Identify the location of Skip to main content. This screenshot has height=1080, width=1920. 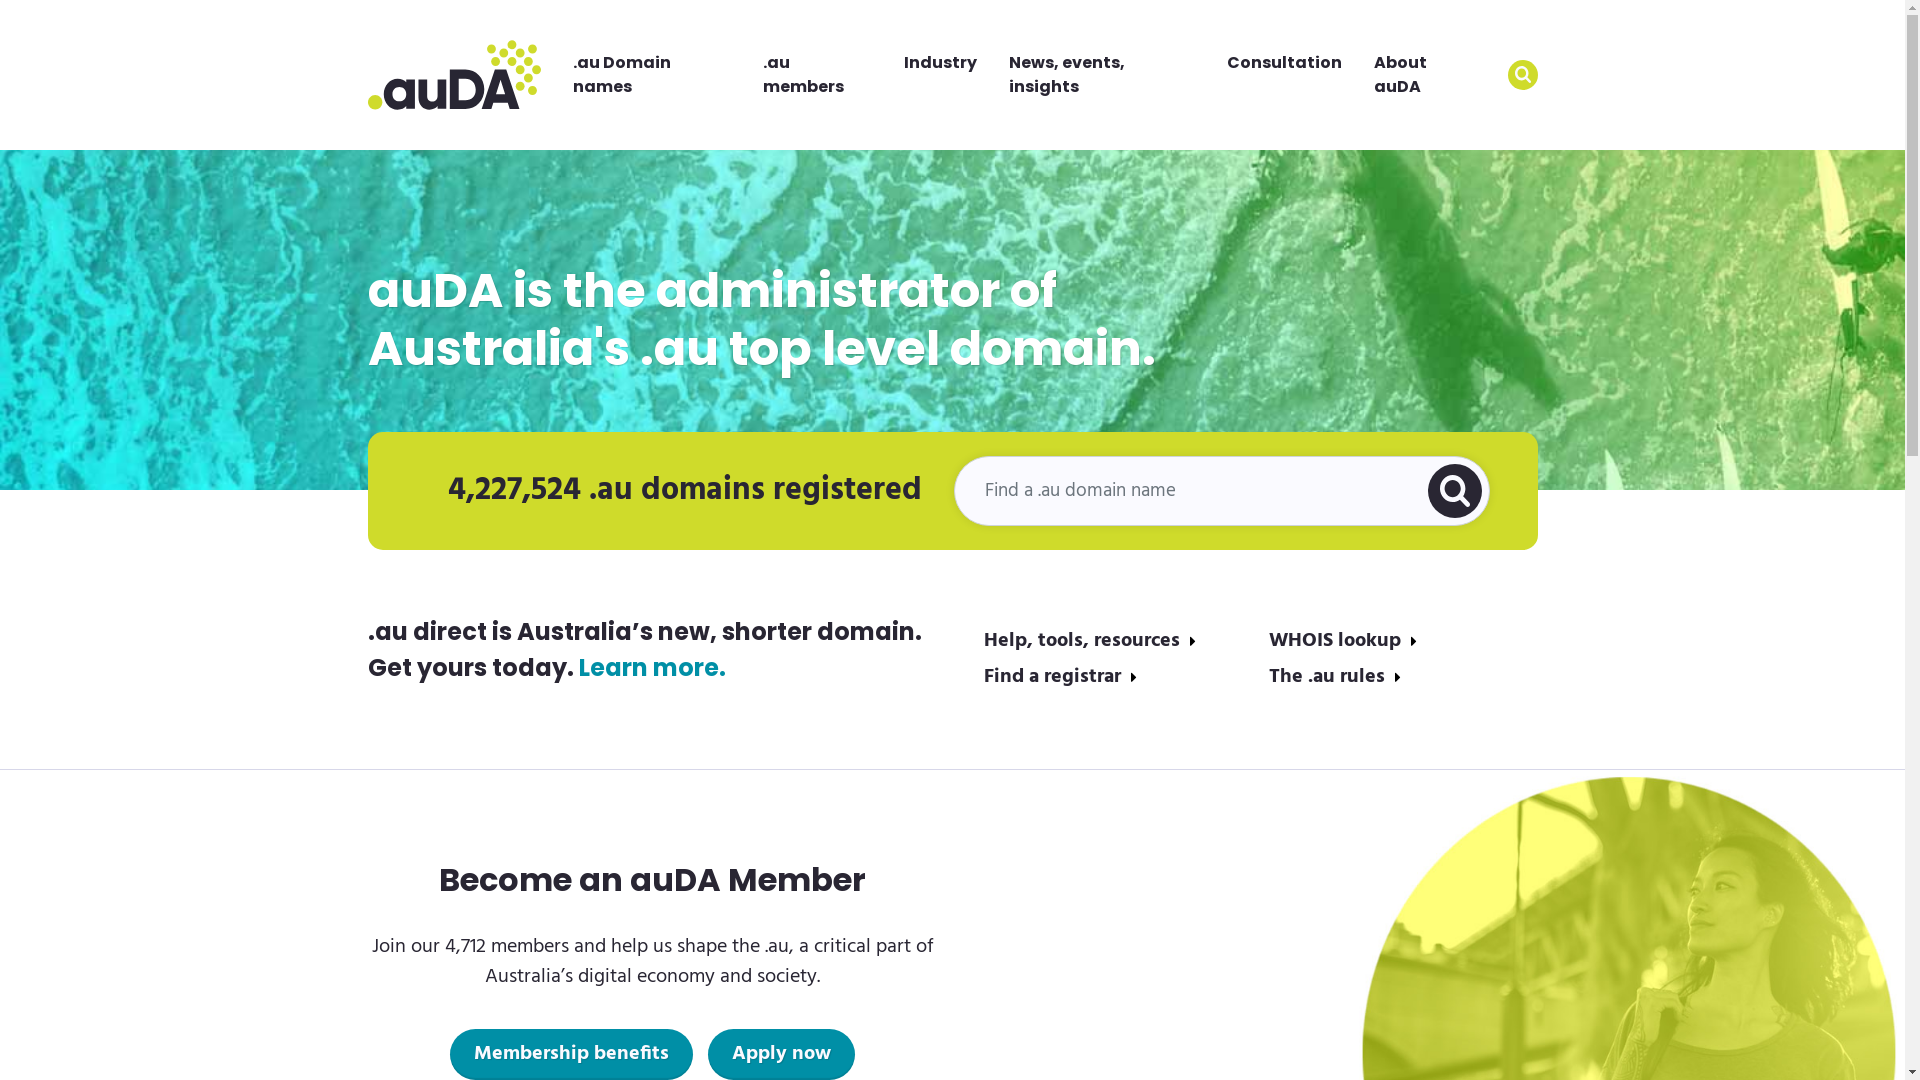
(0, 0).